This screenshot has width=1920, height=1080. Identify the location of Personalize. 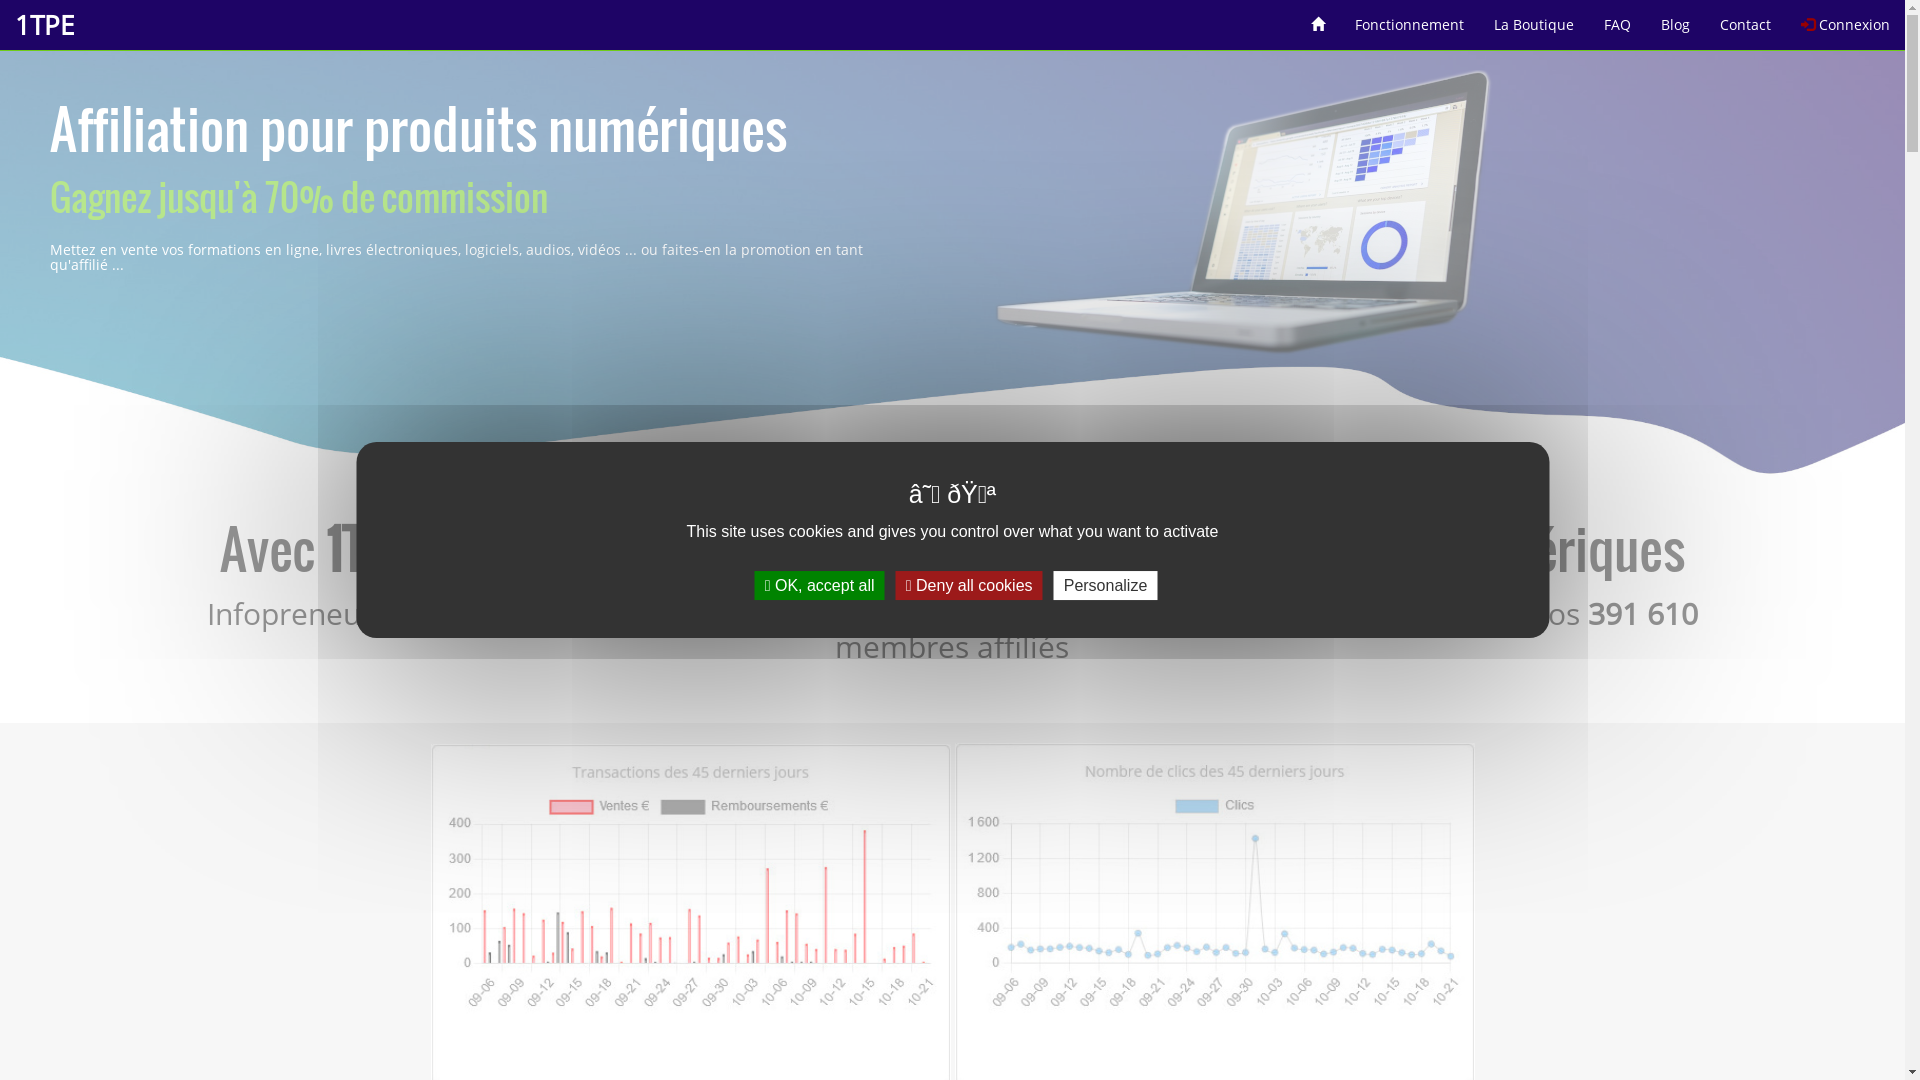
(1106, 586).